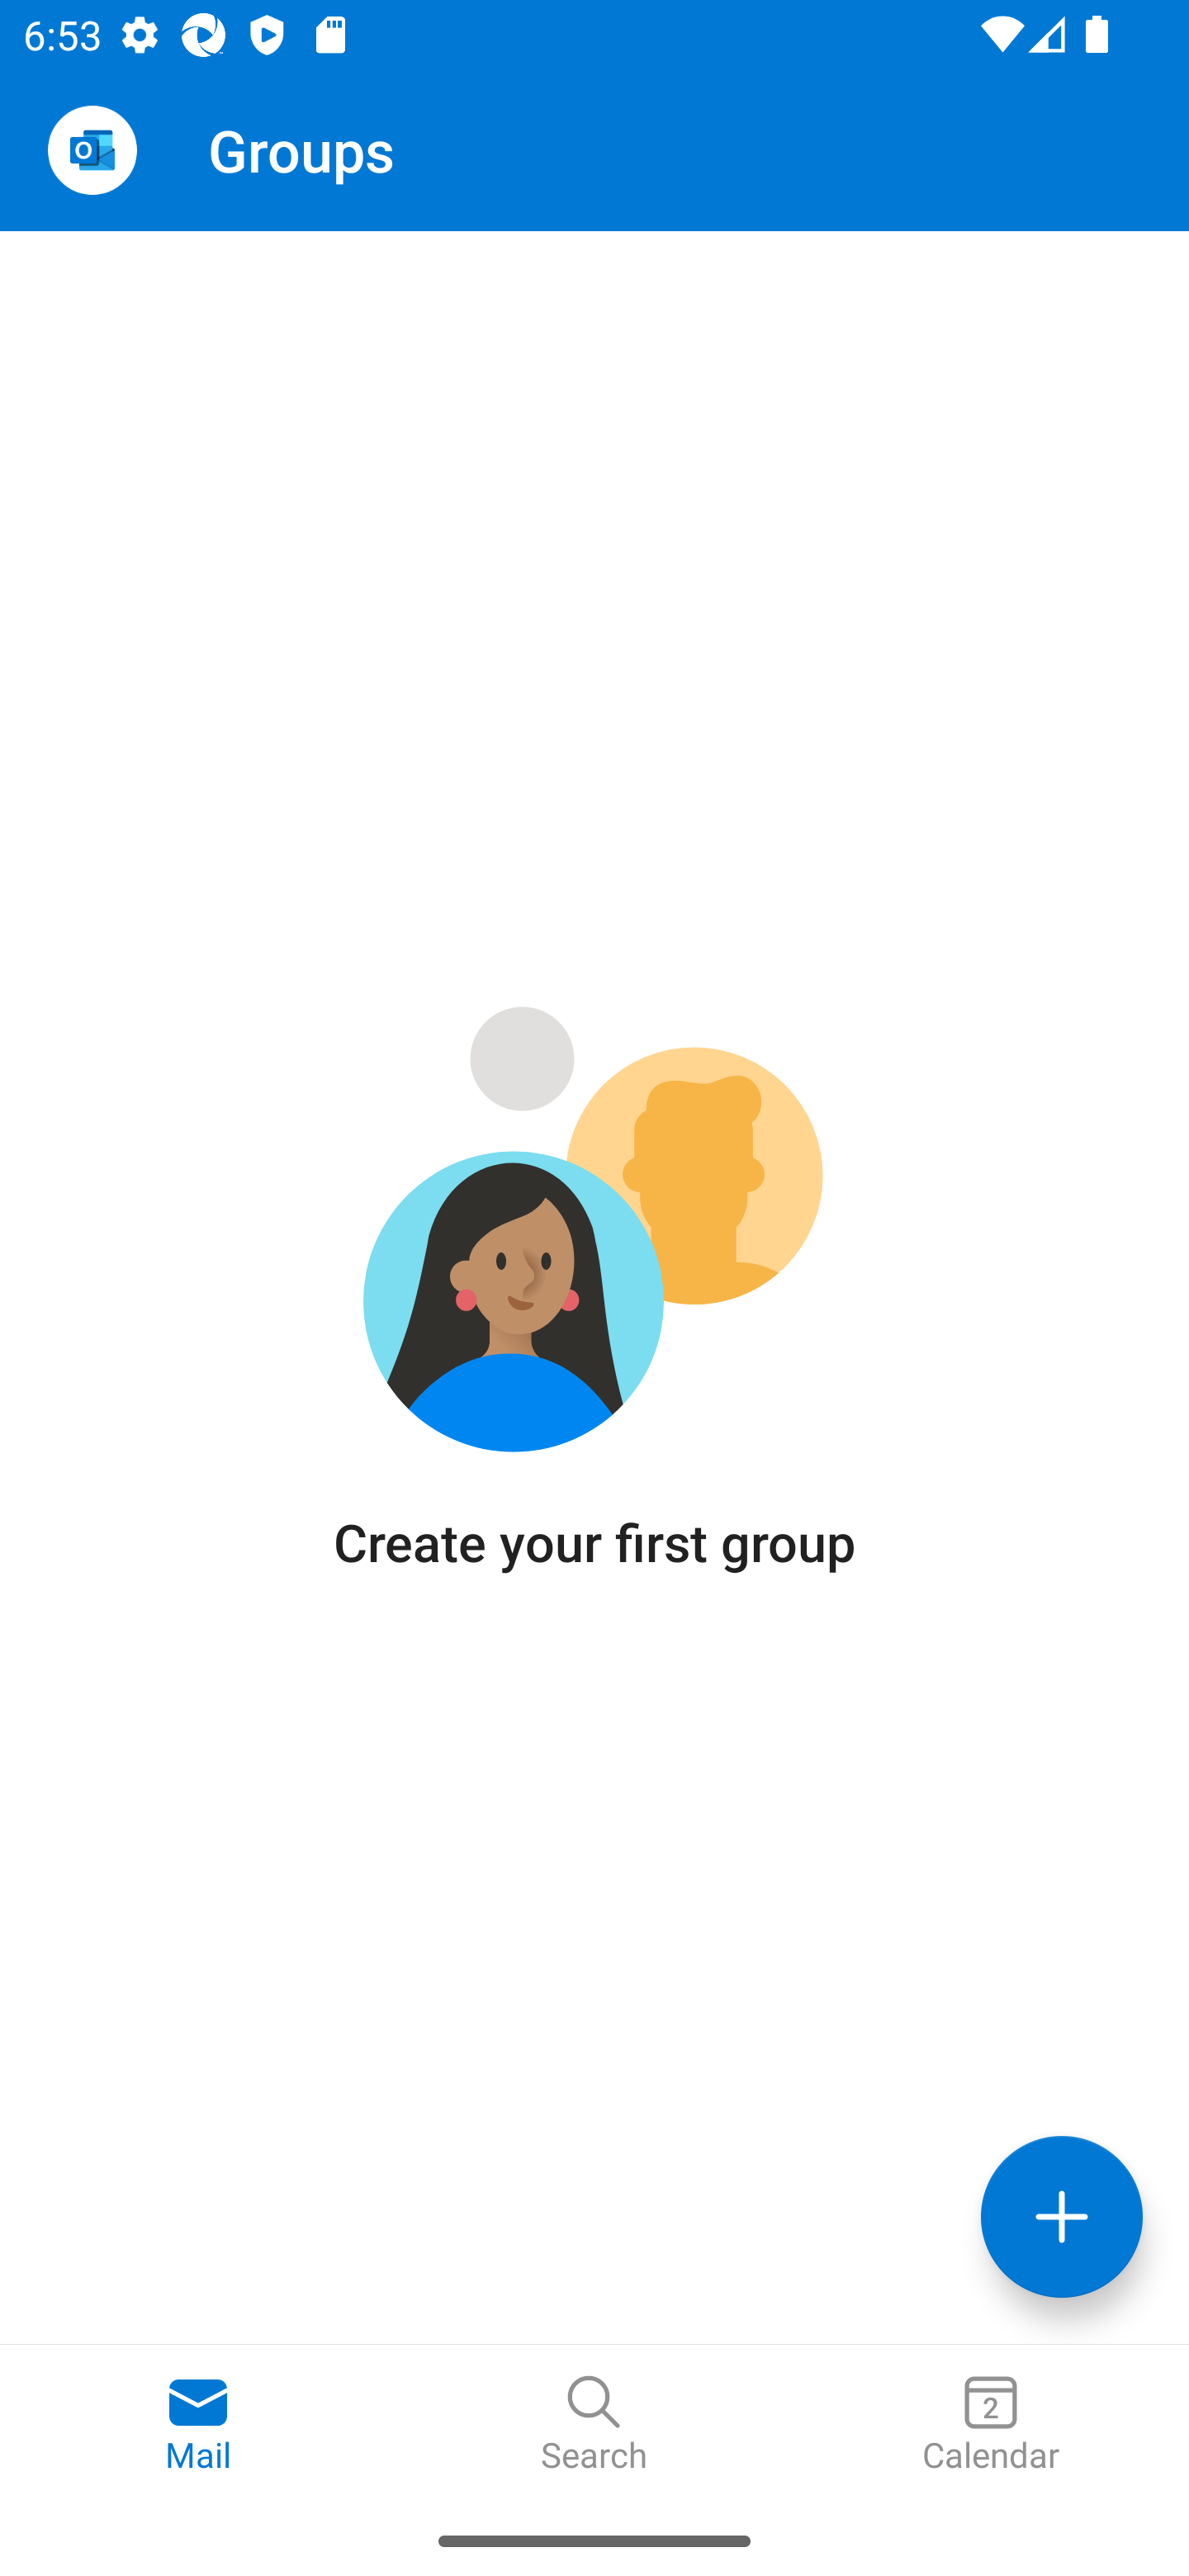 The height and width of the screenshot is (2576, 1189). I want to click on New Group, so click(1062, 2216).